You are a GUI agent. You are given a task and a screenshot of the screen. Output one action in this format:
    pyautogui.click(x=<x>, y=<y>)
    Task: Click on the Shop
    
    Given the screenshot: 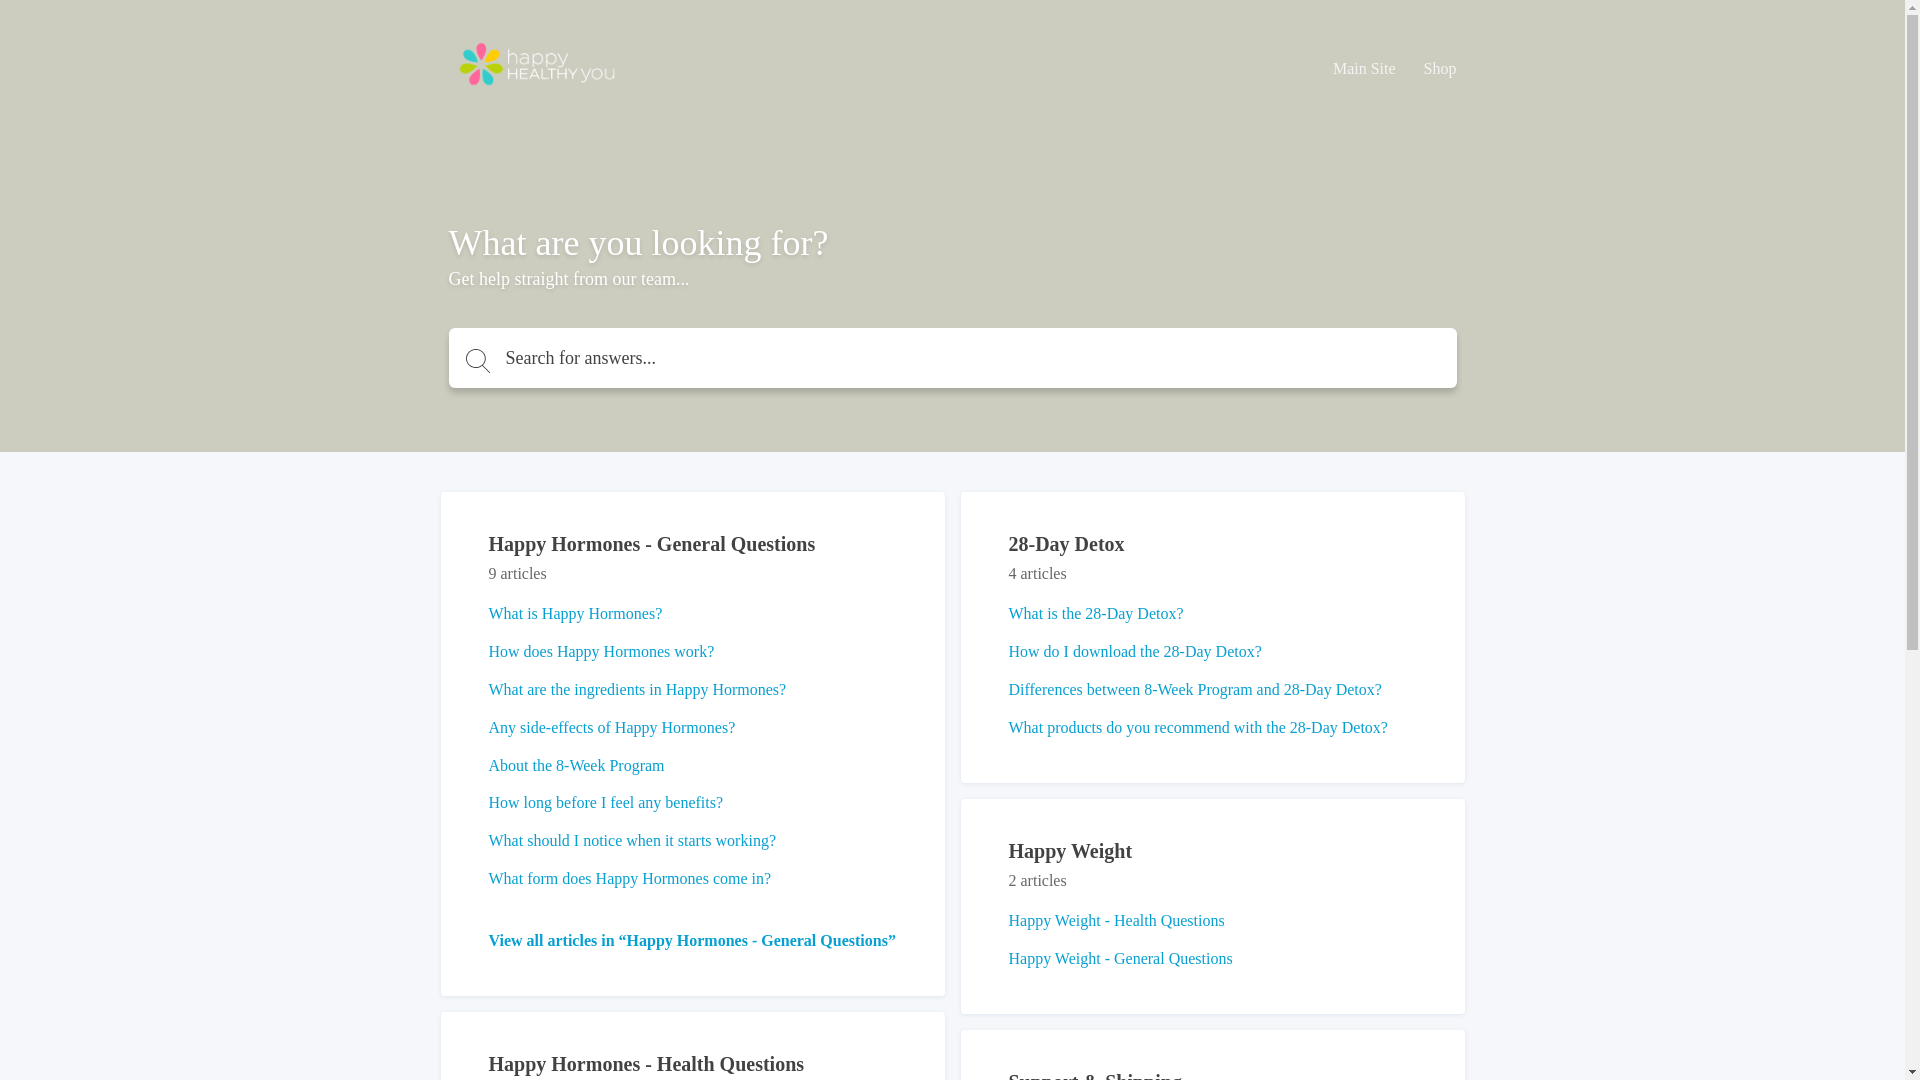 What is the action you would take?
    pyautogui.click(x=1440, y=69)
    